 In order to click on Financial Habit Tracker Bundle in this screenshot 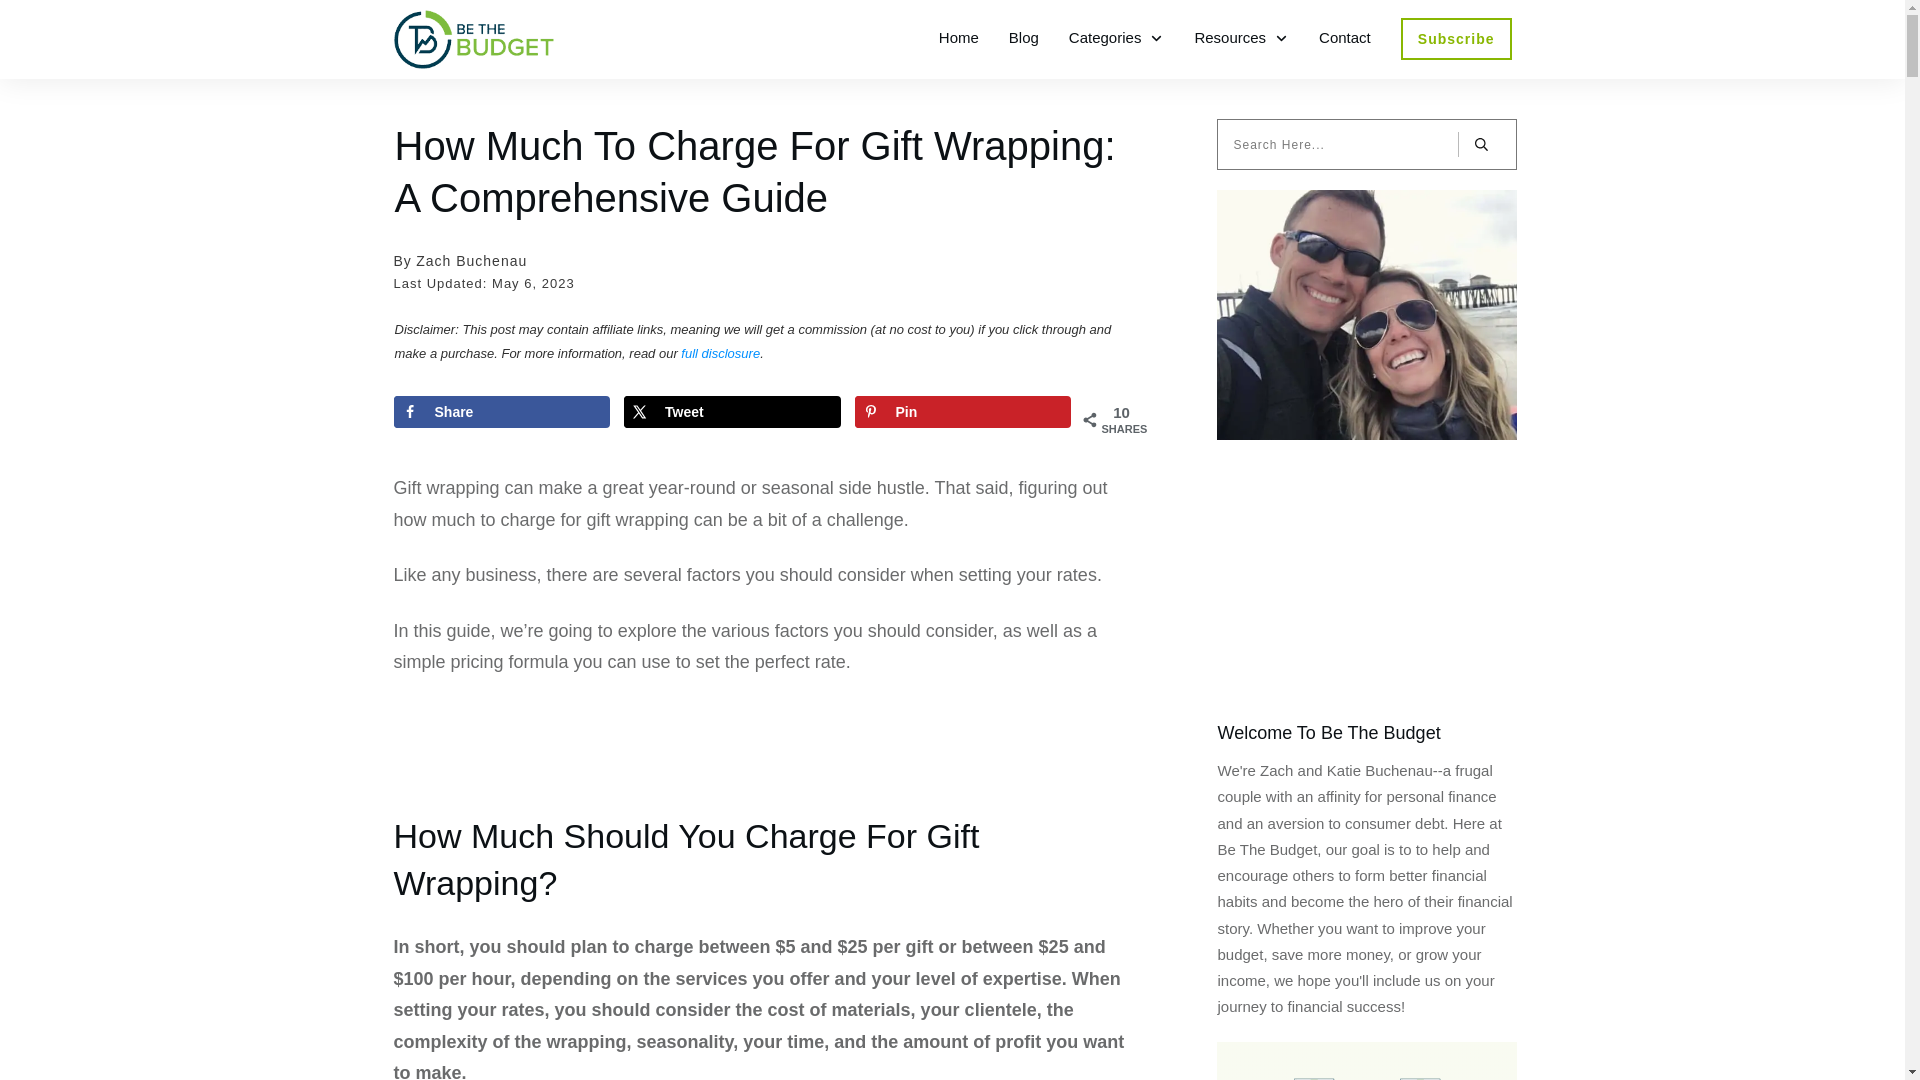, I will do `click(1366, 1070)`.